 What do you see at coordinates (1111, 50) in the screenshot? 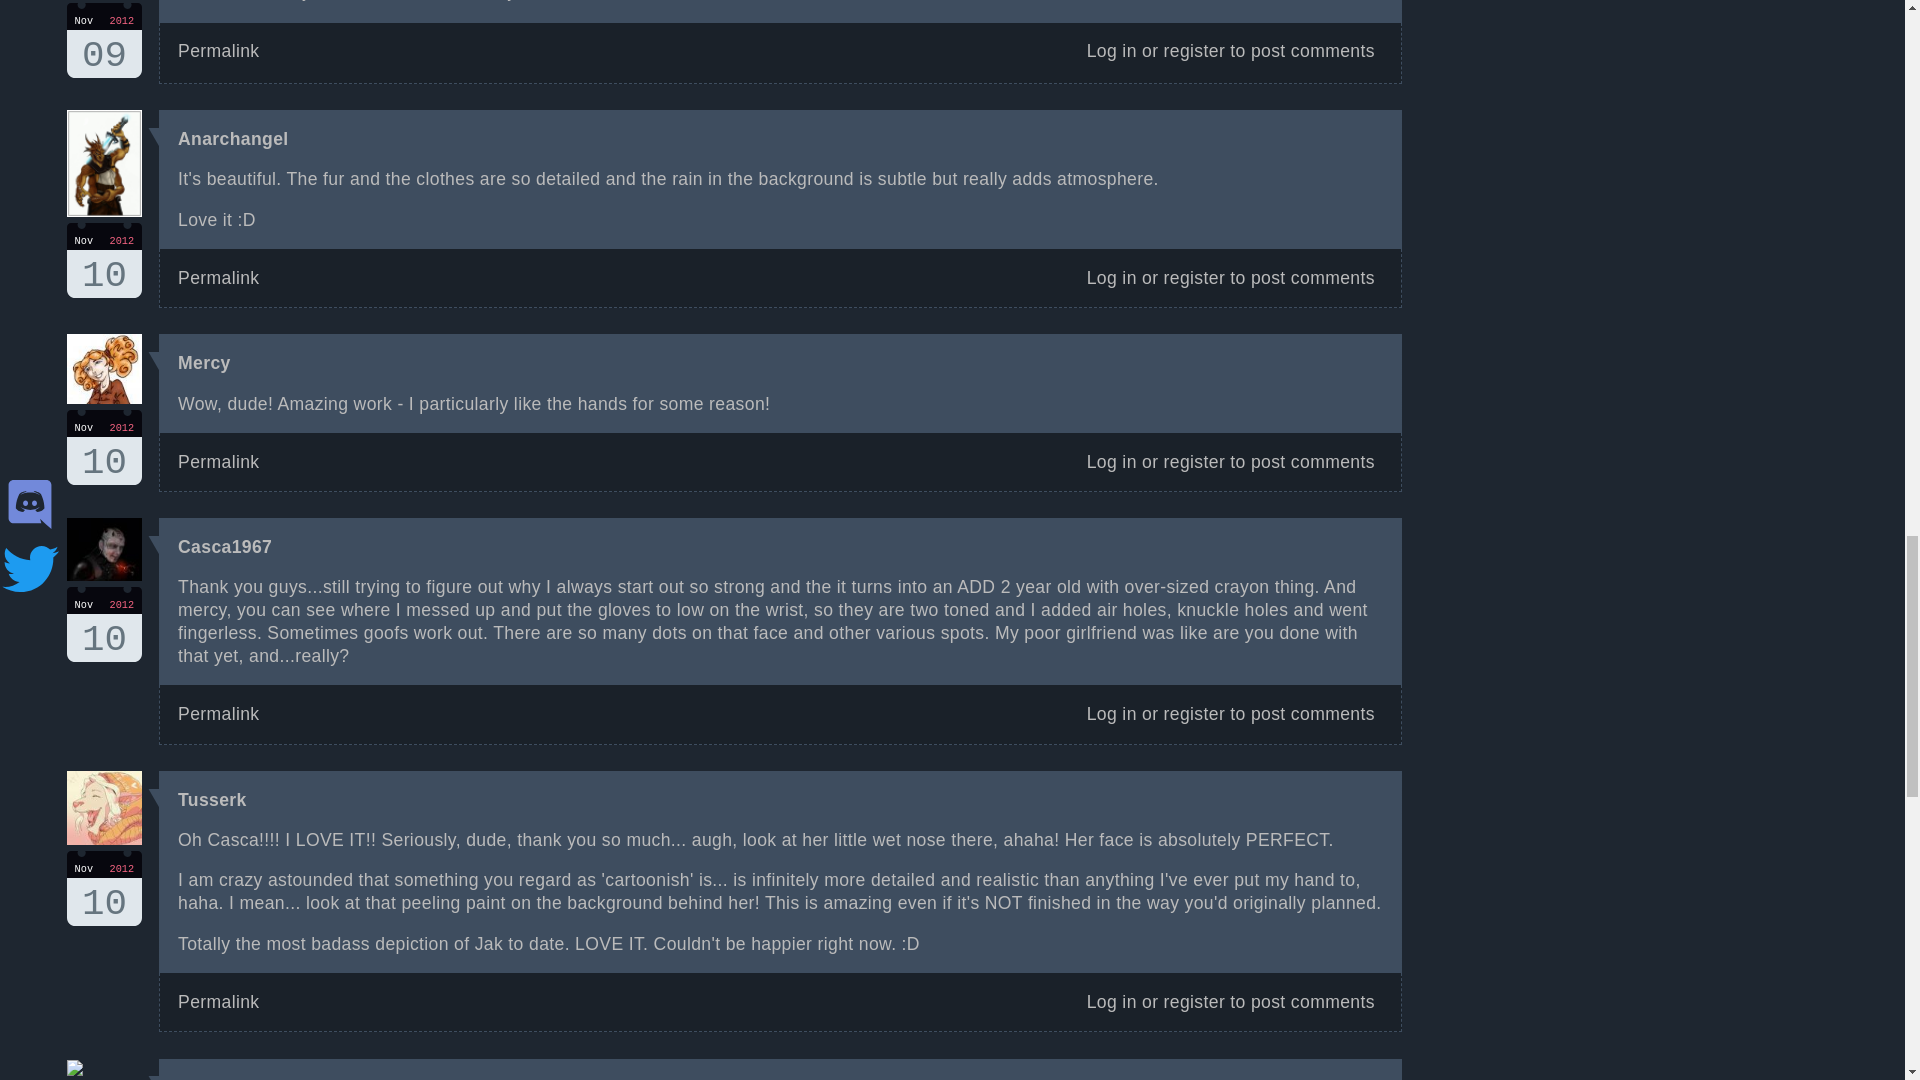
I see `Log in` at bounding box center [1111, 50].